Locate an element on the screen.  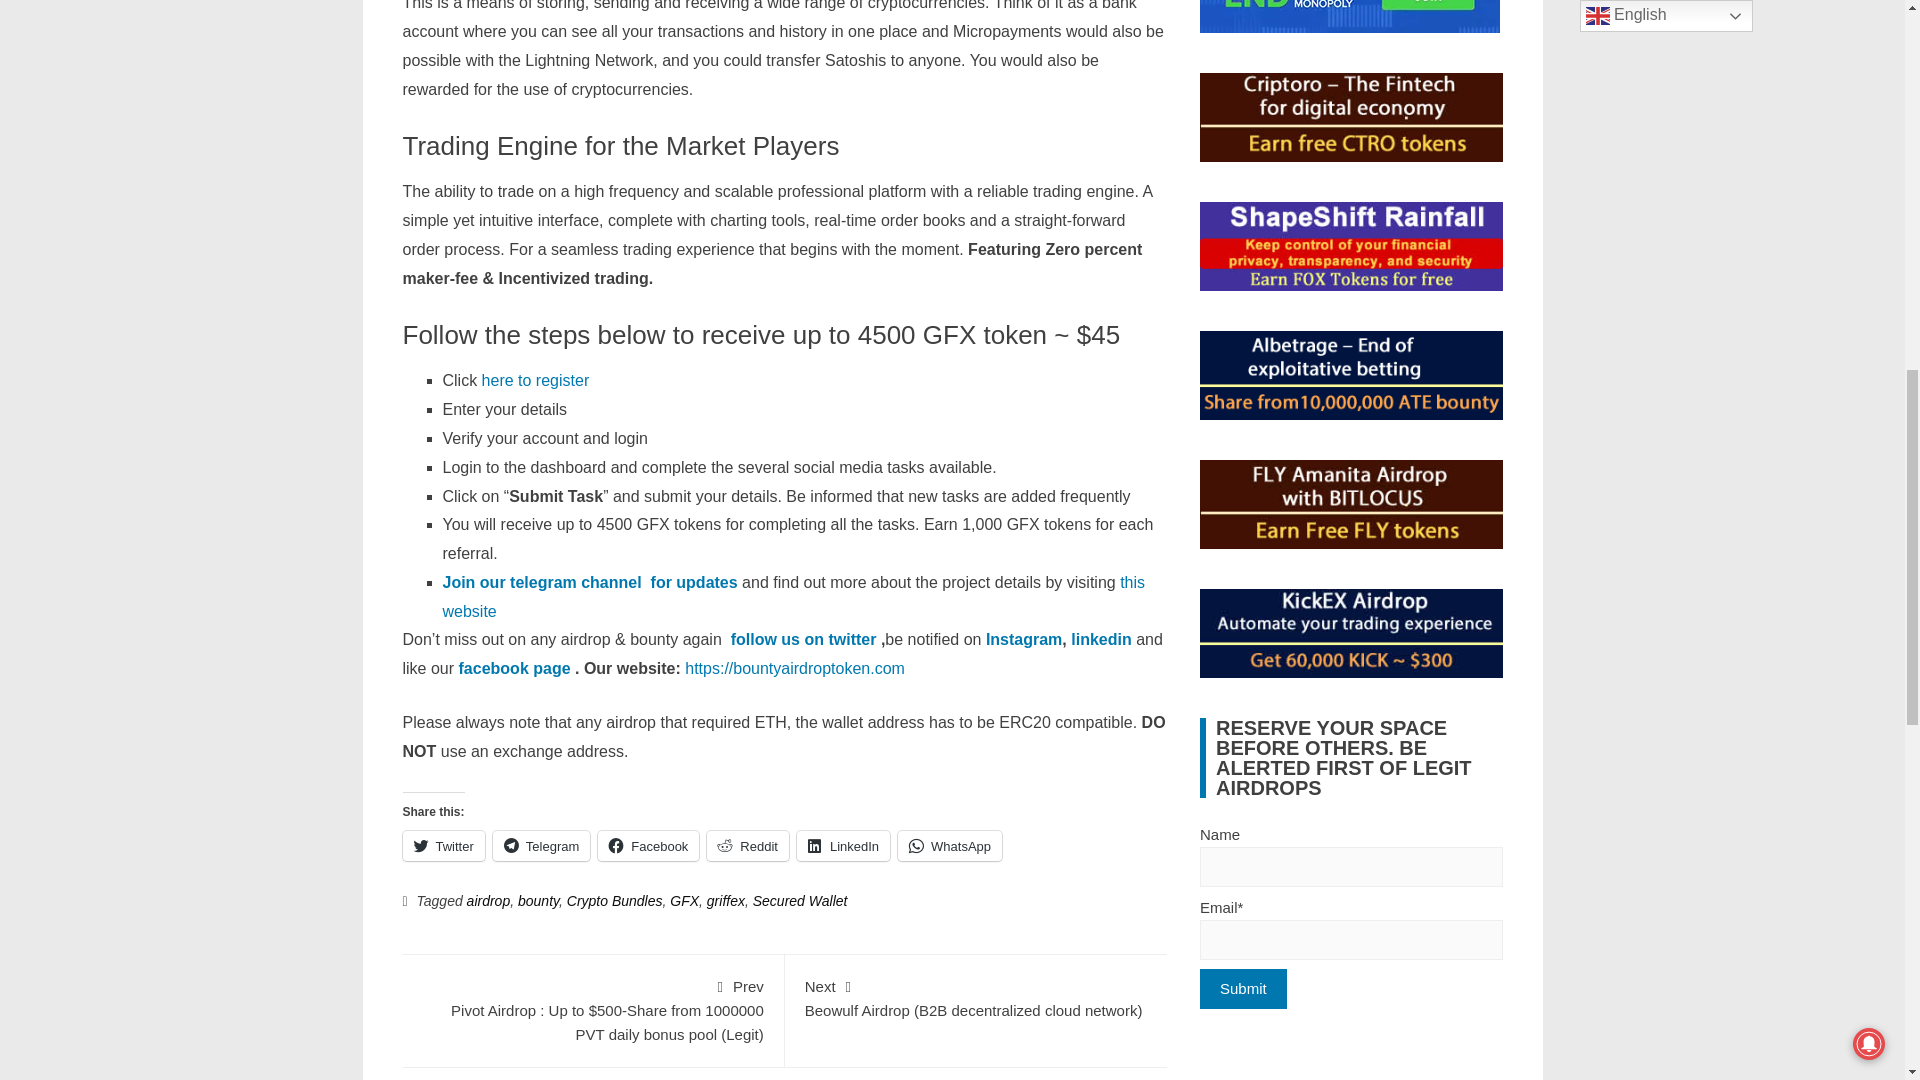
Click to share on WhatsApp is located at coordinates (950, 845).